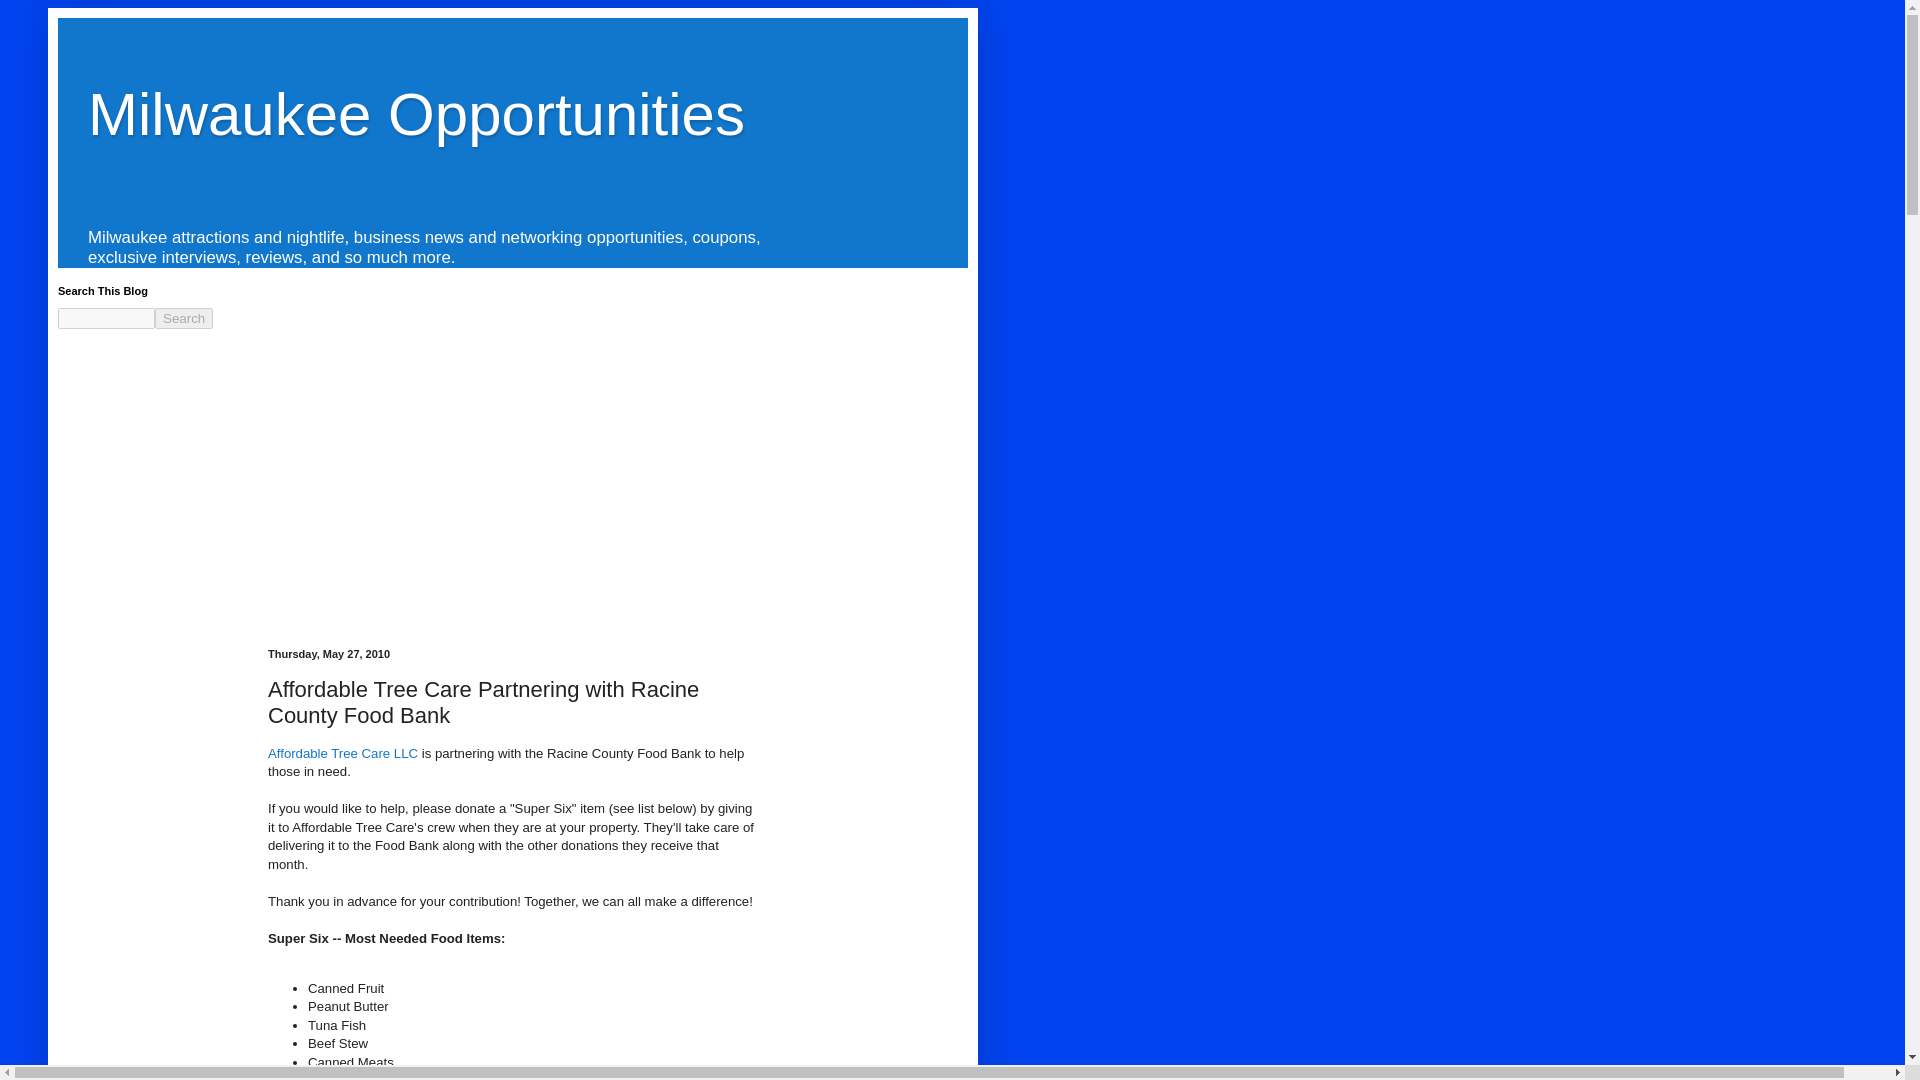 This screenshot has width=1920, height=1080. Describe the element at coordinates (343, 754) in the screenshot. I see `Affordable Tree Care LLC` at that location.